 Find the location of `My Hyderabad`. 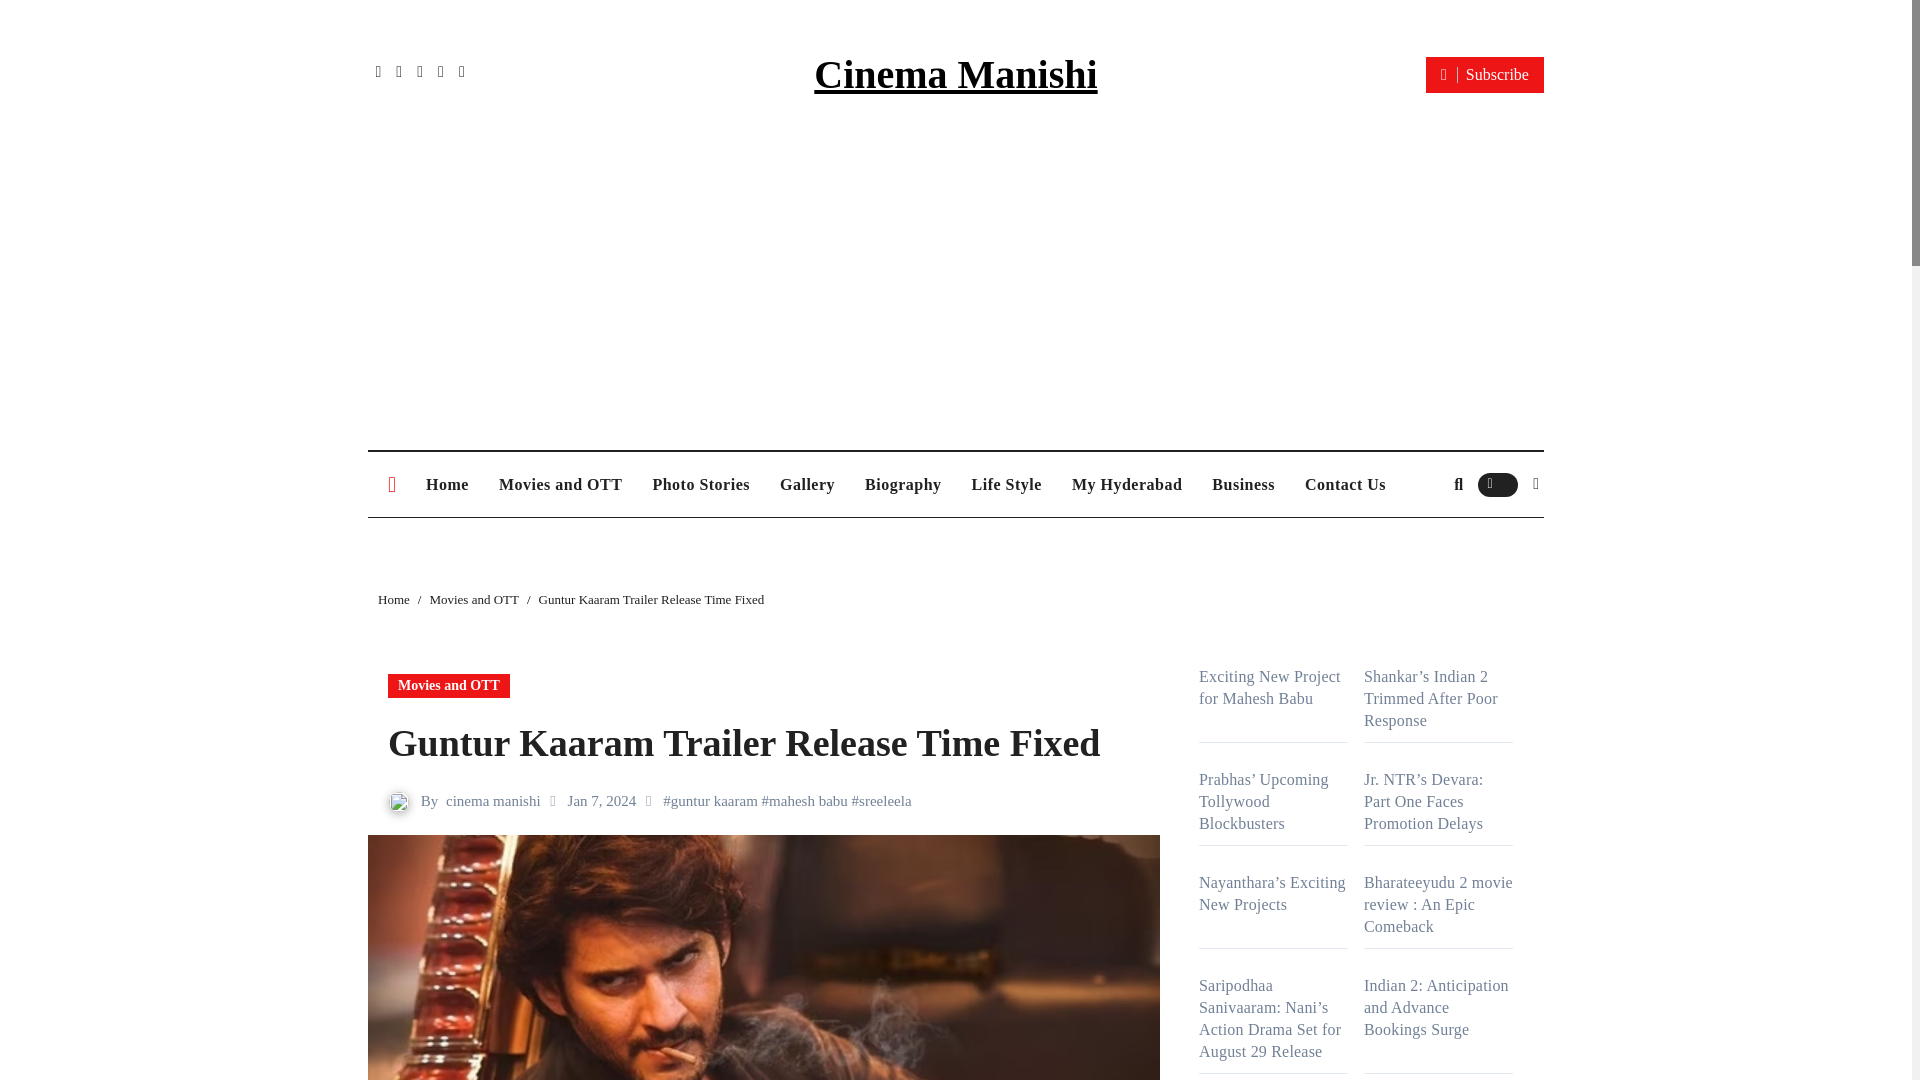

My Hyderabad is located at coordinates (1126, 484).